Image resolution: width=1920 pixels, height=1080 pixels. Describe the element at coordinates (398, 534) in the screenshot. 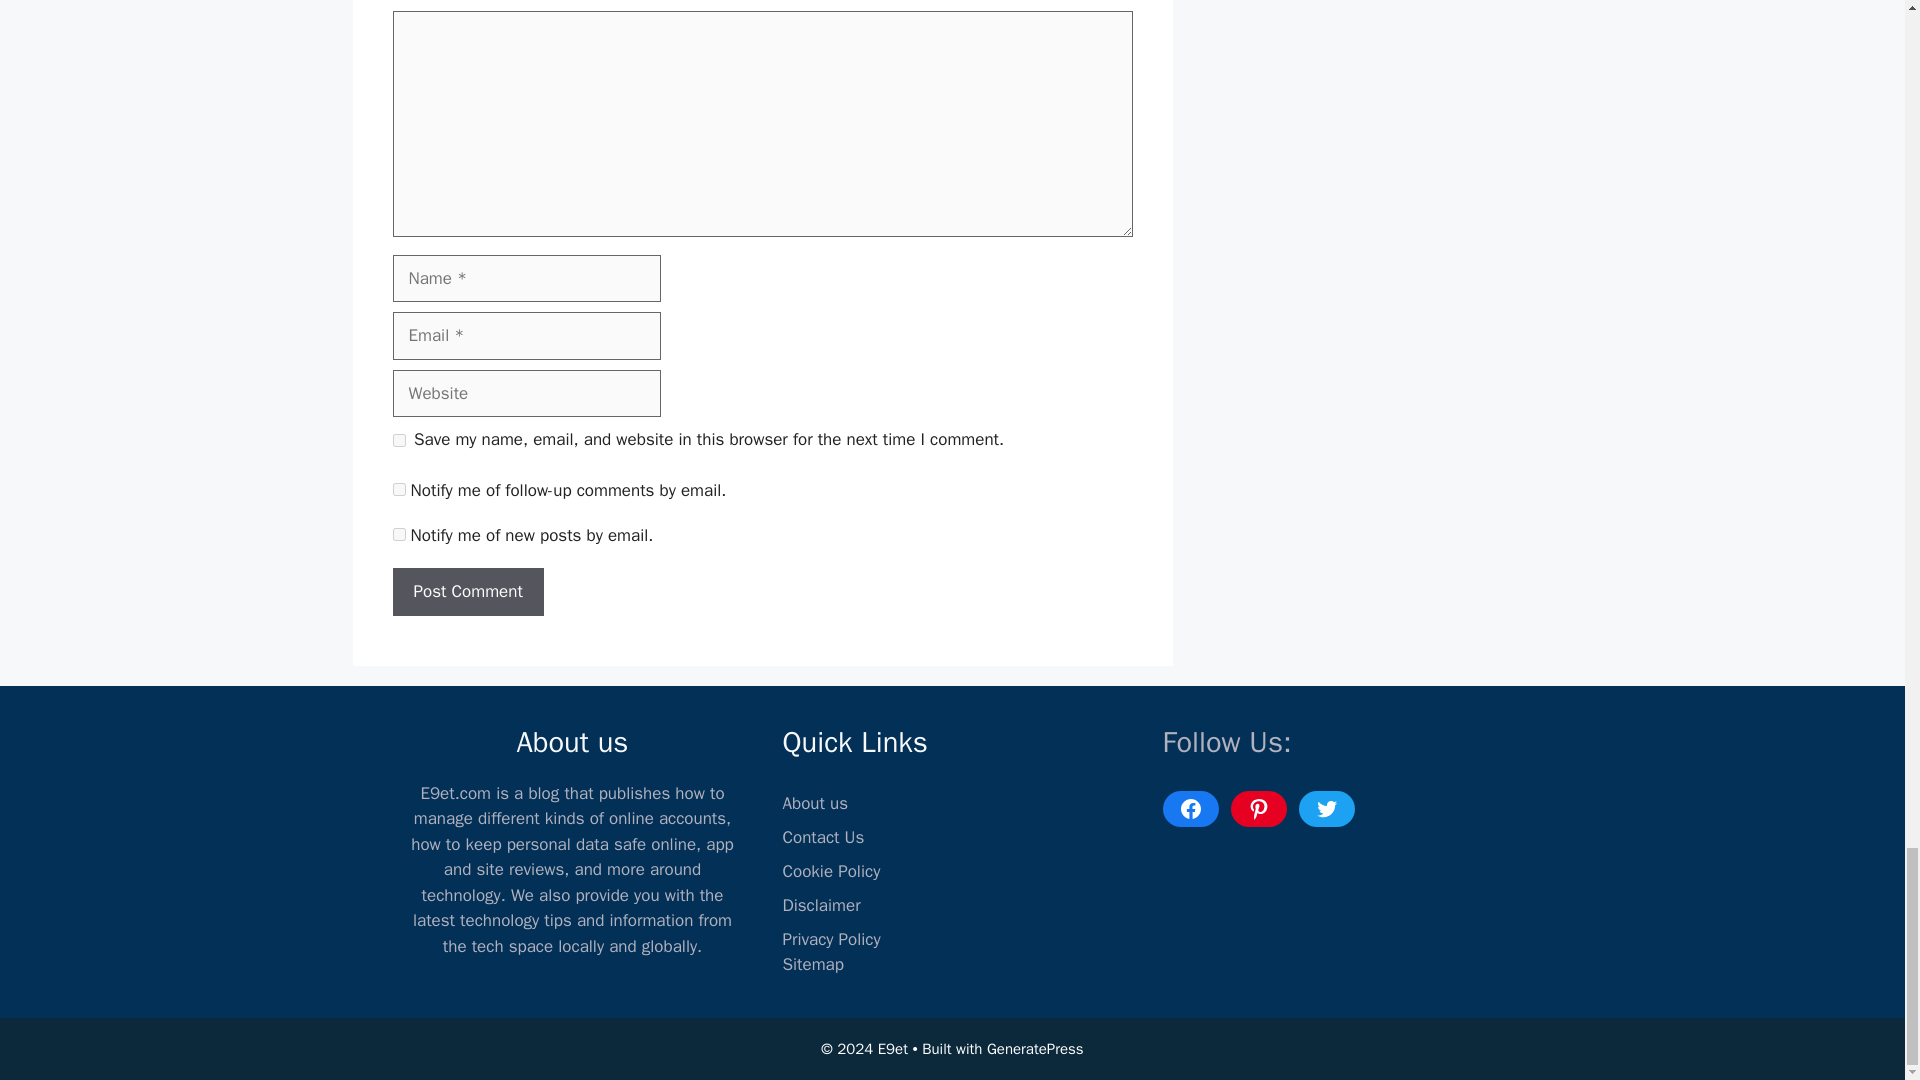

I see `subscribe` at that location.